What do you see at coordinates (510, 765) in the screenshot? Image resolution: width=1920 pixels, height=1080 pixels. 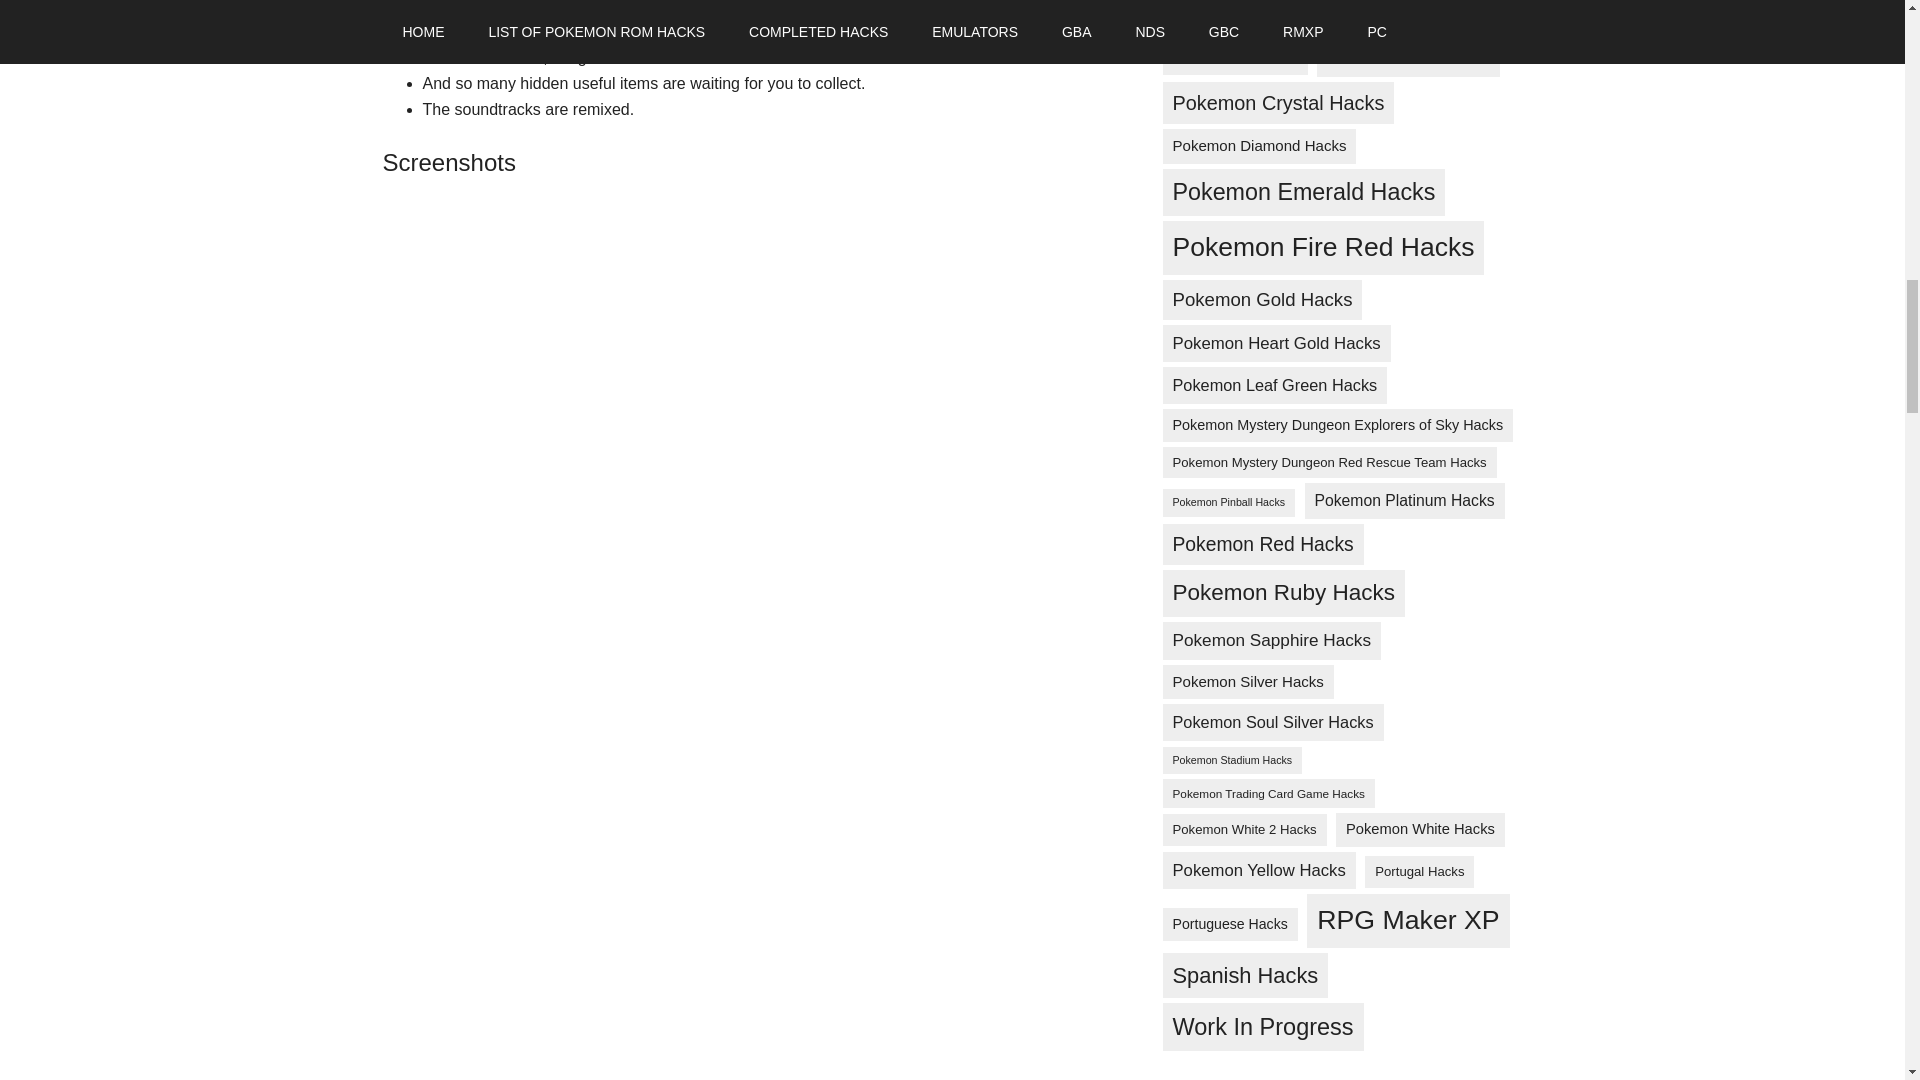 I see `Pokemon Marigold Screenshot` at bounding box center [510, 765].